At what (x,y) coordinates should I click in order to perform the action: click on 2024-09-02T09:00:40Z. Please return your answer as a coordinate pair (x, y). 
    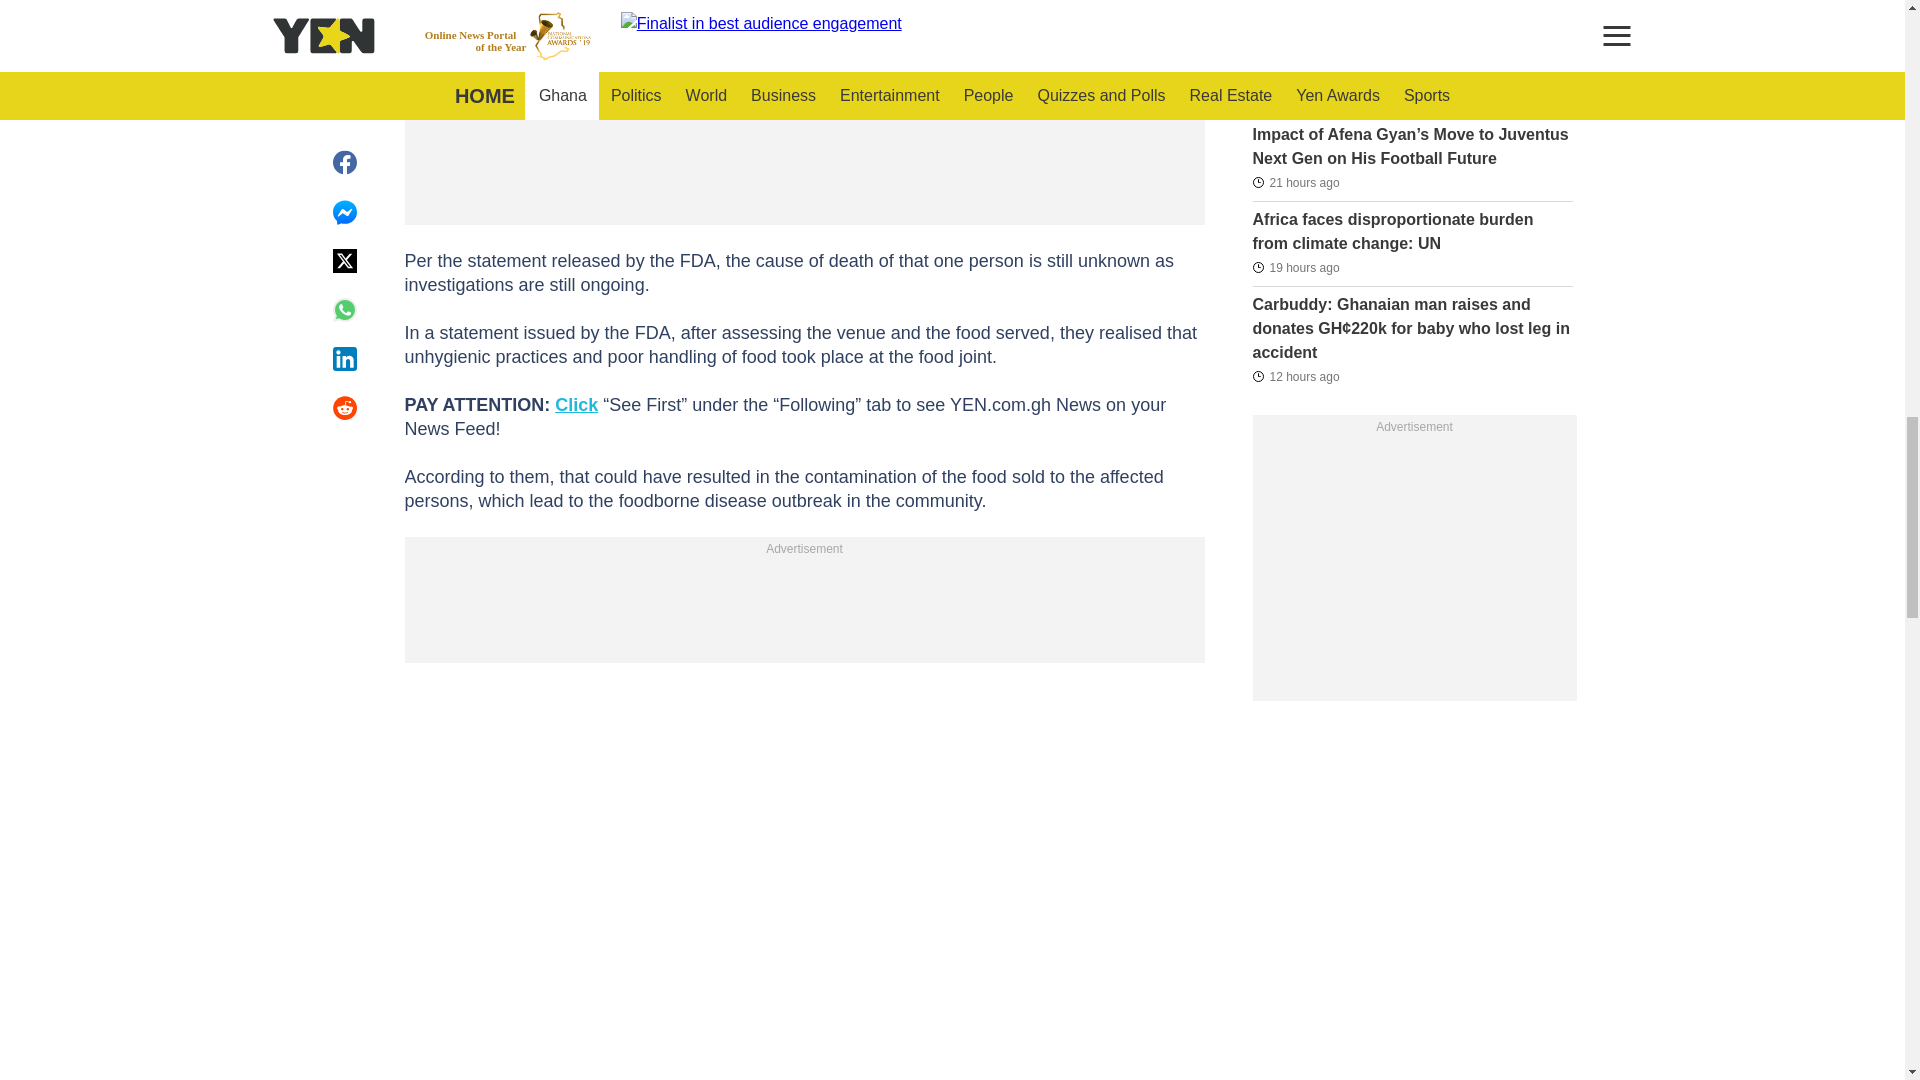
    Looking at the image, I should click on (1294, 182).